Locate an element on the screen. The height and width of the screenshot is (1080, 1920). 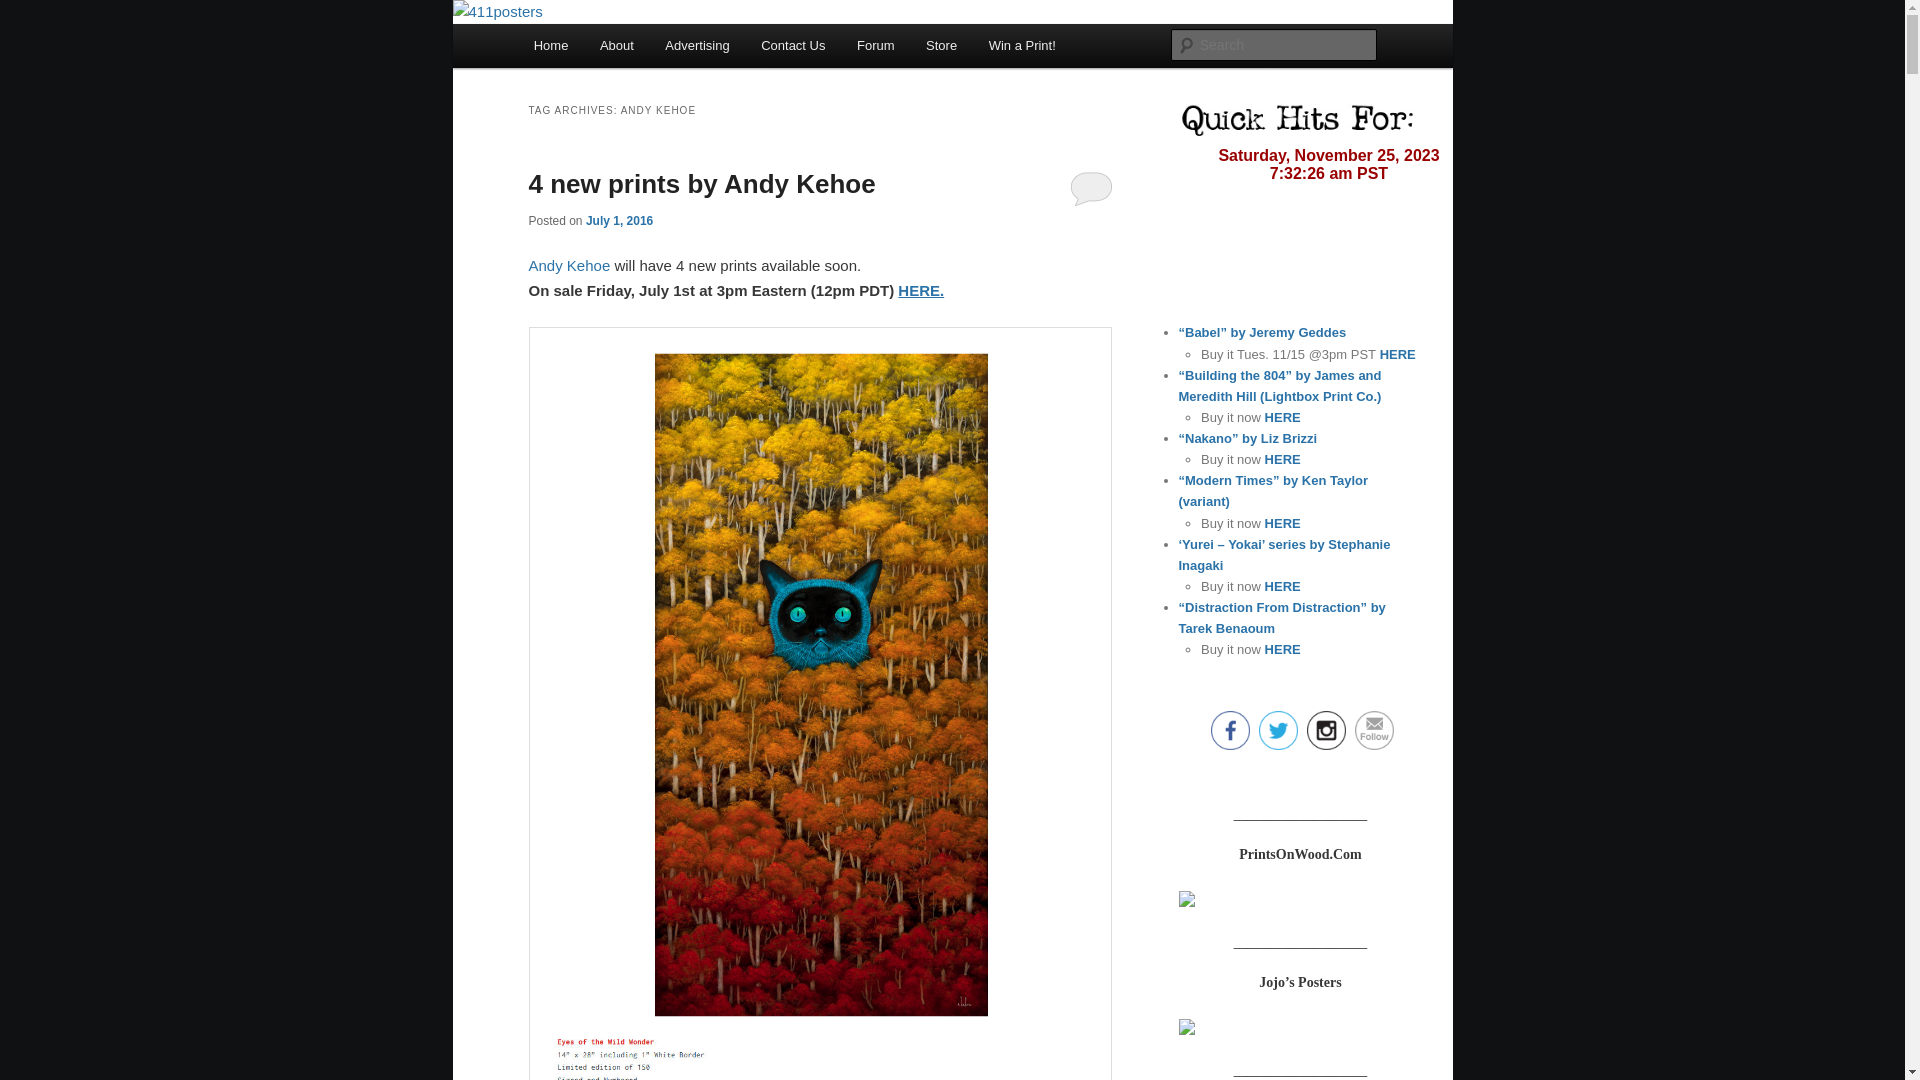
Skip to primary content is located at coordinates (623, 49).